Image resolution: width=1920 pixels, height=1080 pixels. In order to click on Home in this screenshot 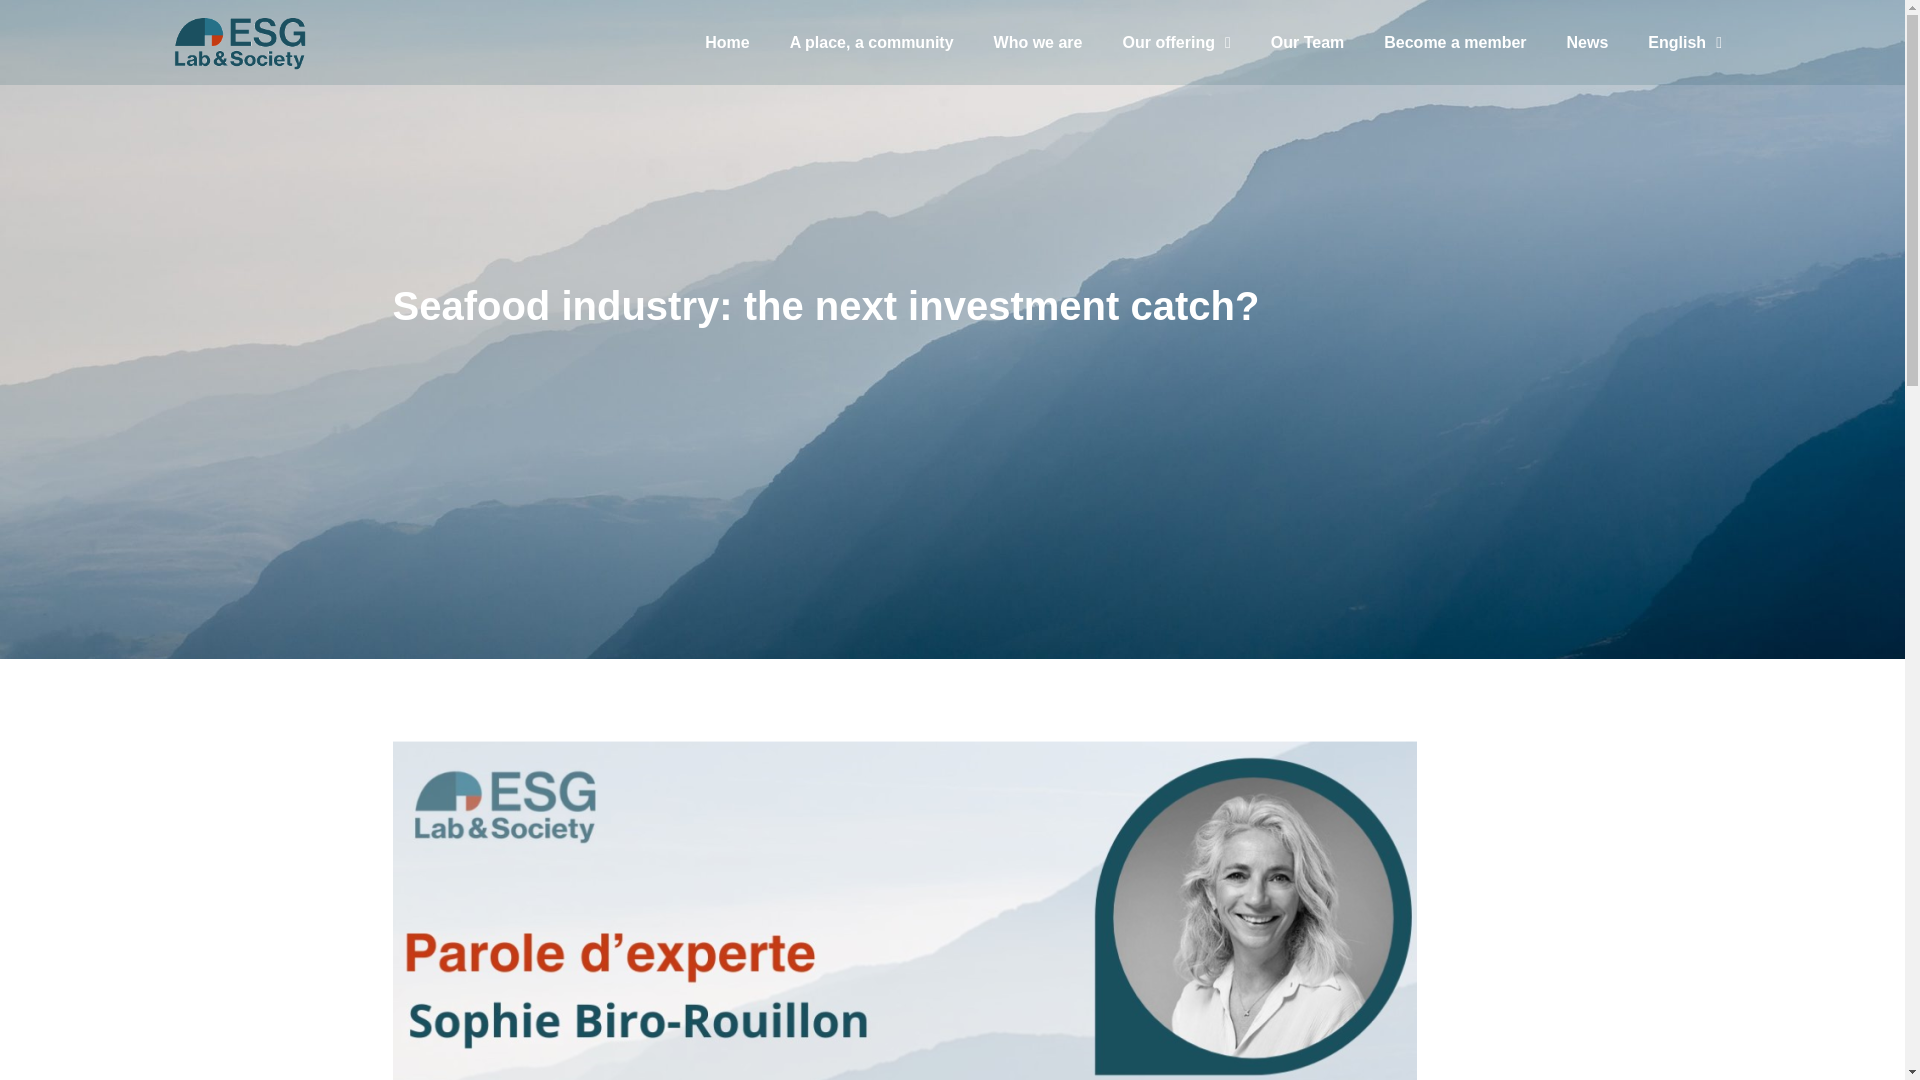, I will do `click(727, 42)`.